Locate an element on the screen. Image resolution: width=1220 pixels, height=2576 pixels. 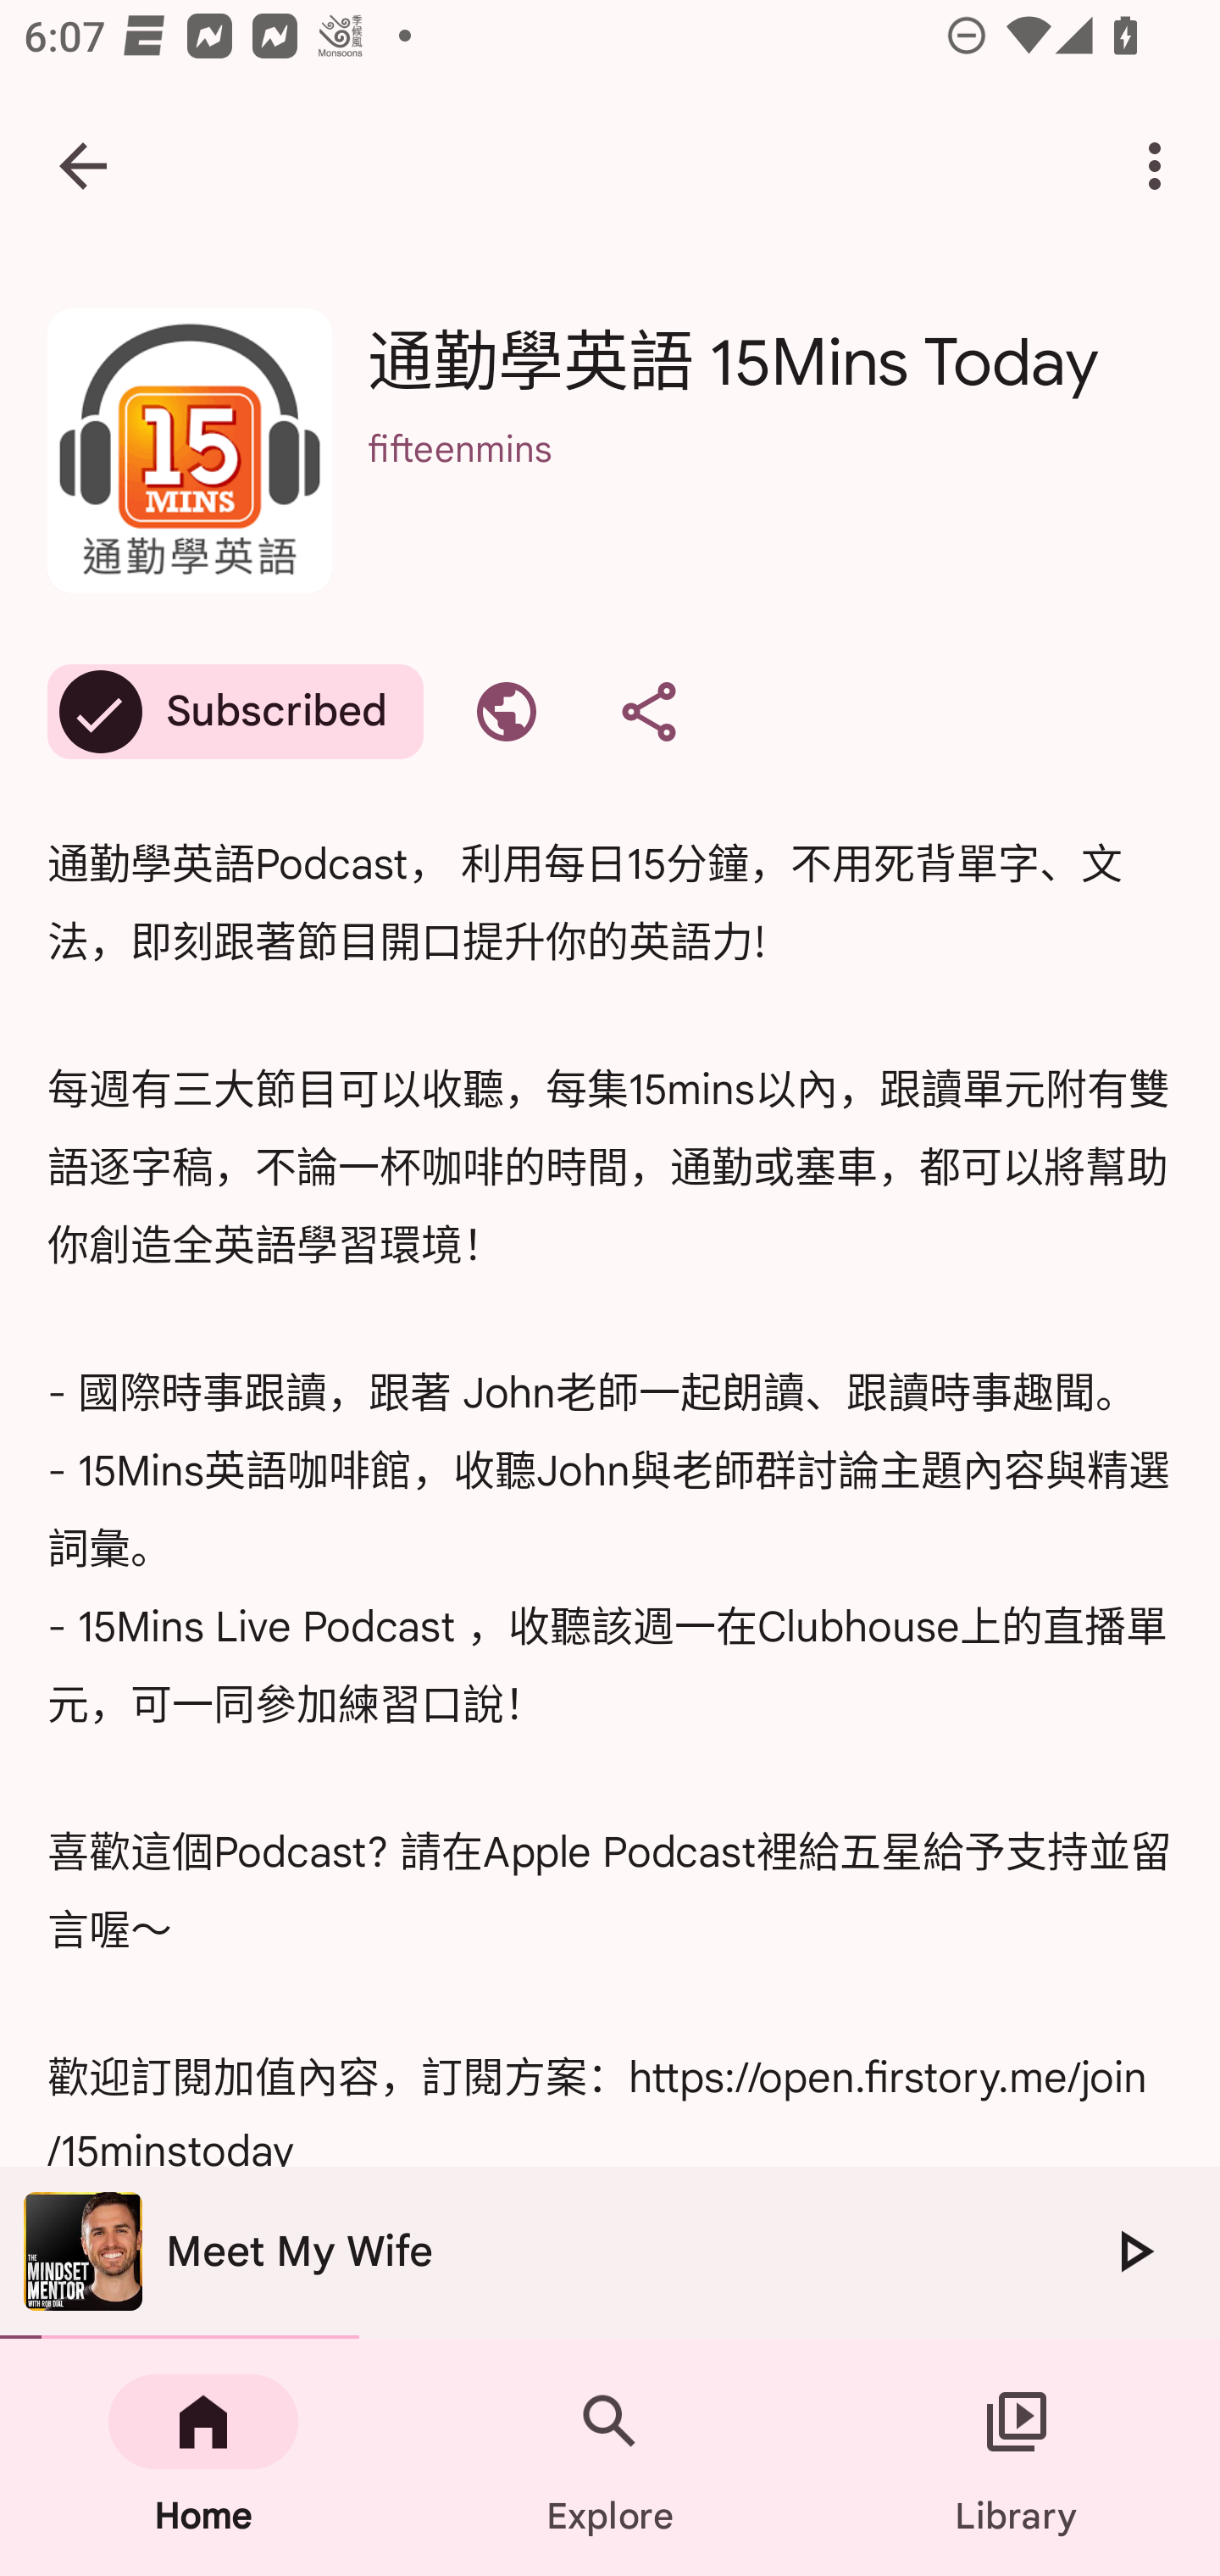
The Mindset Mentor Meet My Wife Play 340.0 is located at coordinates (610, 2252).